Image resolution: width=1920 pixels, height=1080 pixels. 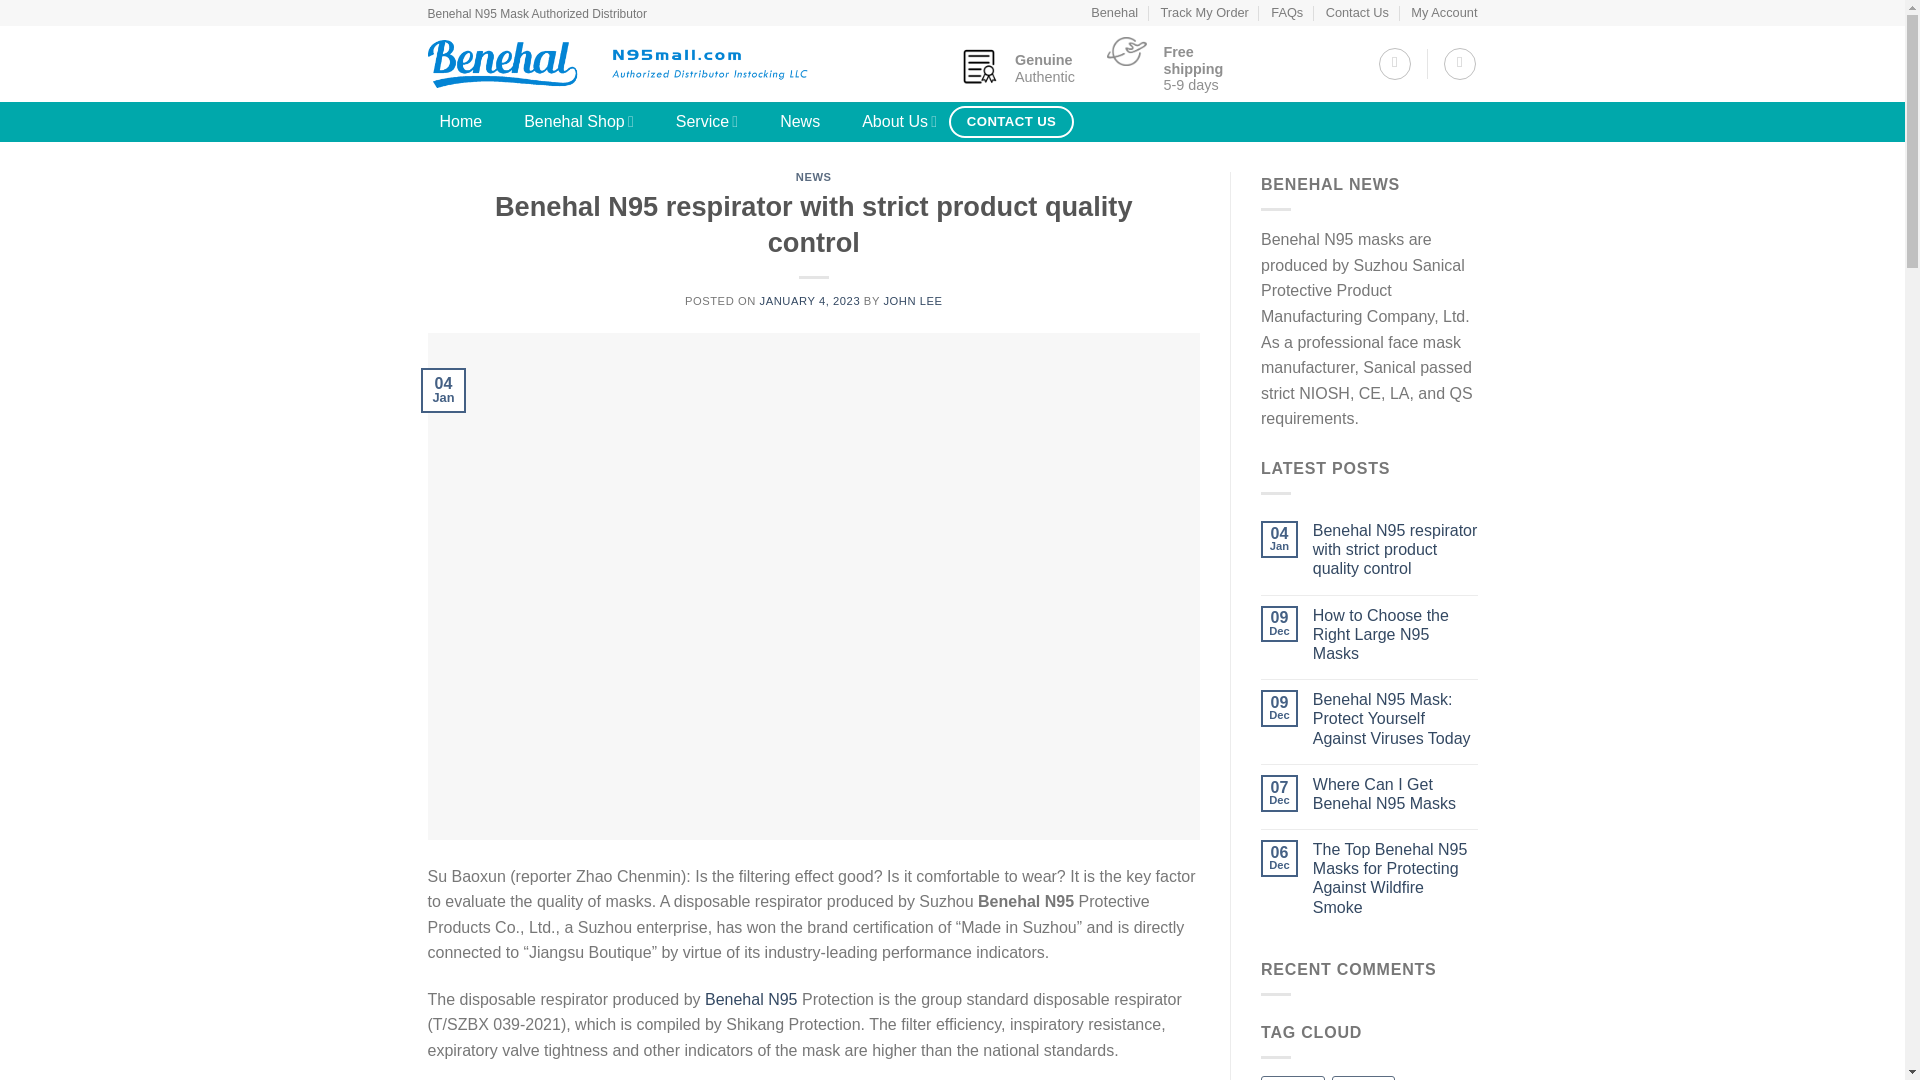 I want to click on About Us, so click(x=899, y=121).